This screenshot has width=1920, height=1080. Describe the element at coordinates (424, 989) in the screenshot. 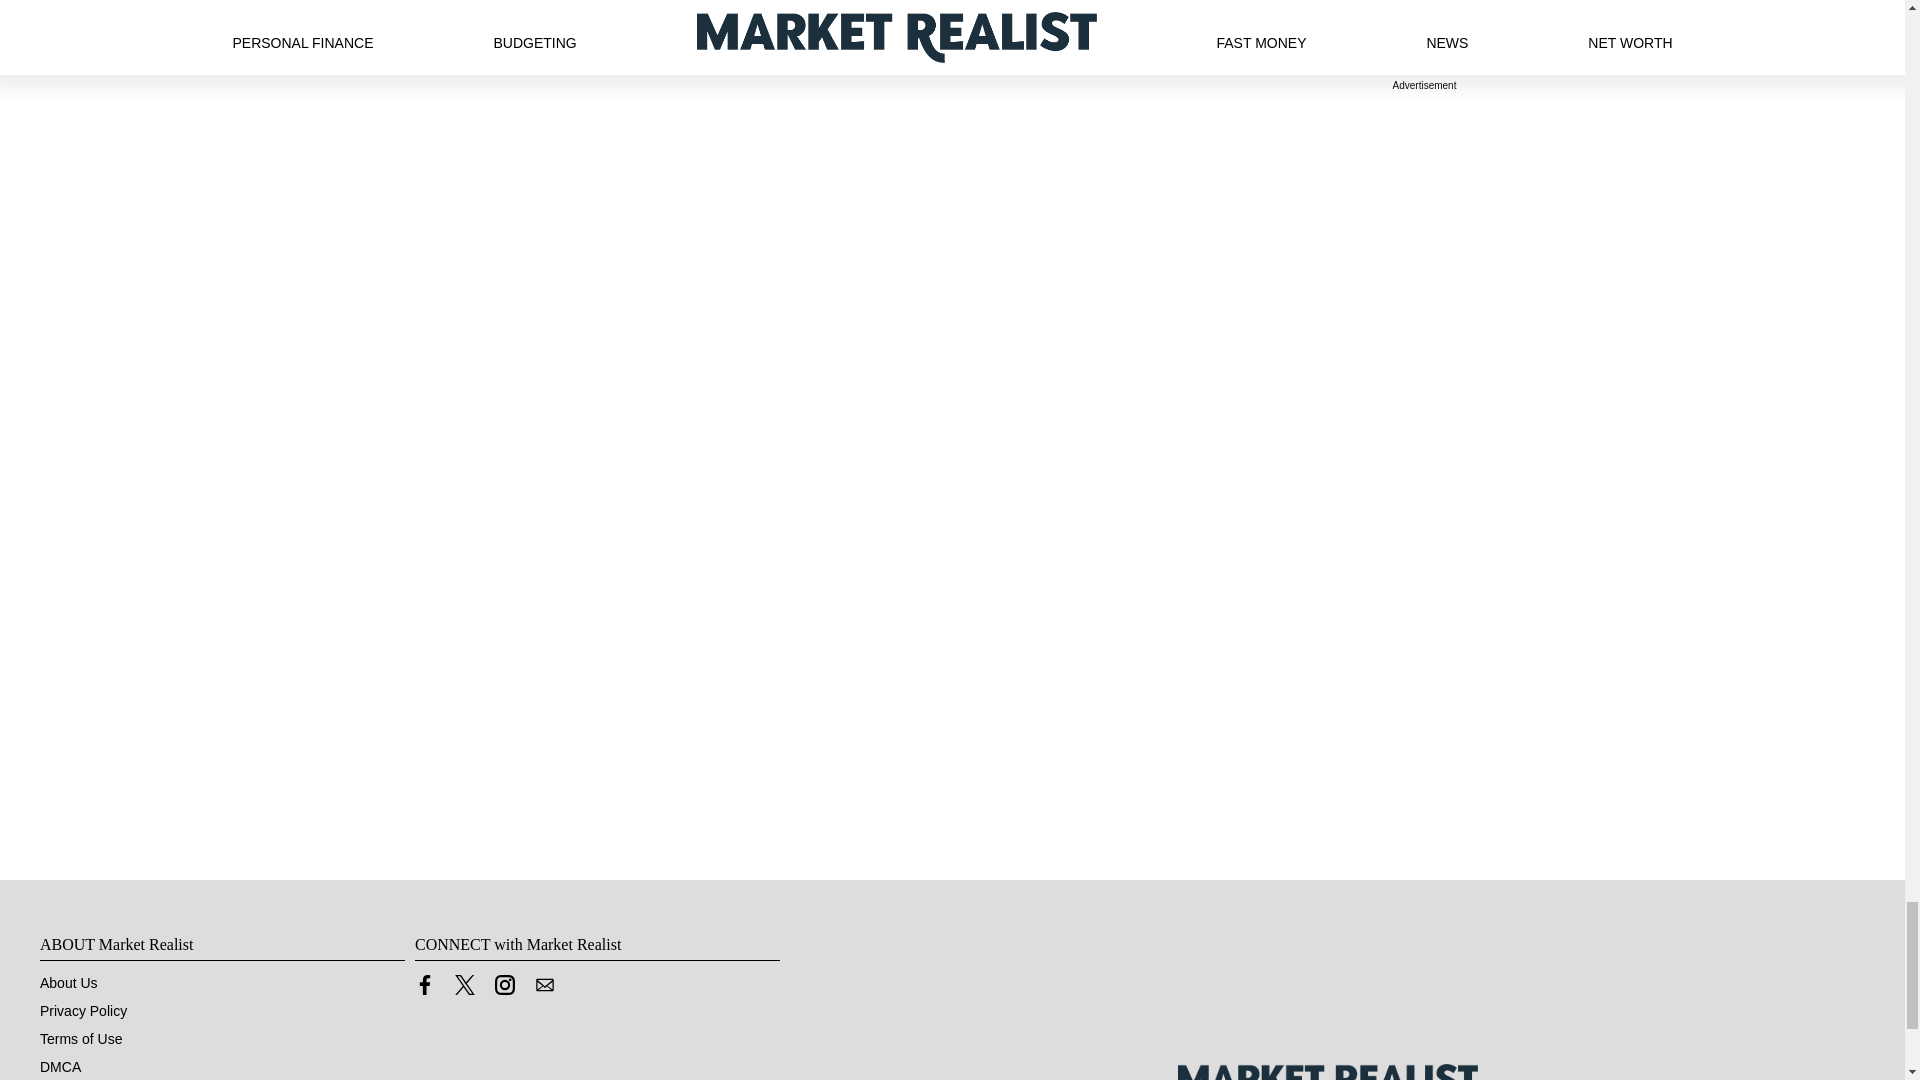

I see `Link to Facebook` at that location.